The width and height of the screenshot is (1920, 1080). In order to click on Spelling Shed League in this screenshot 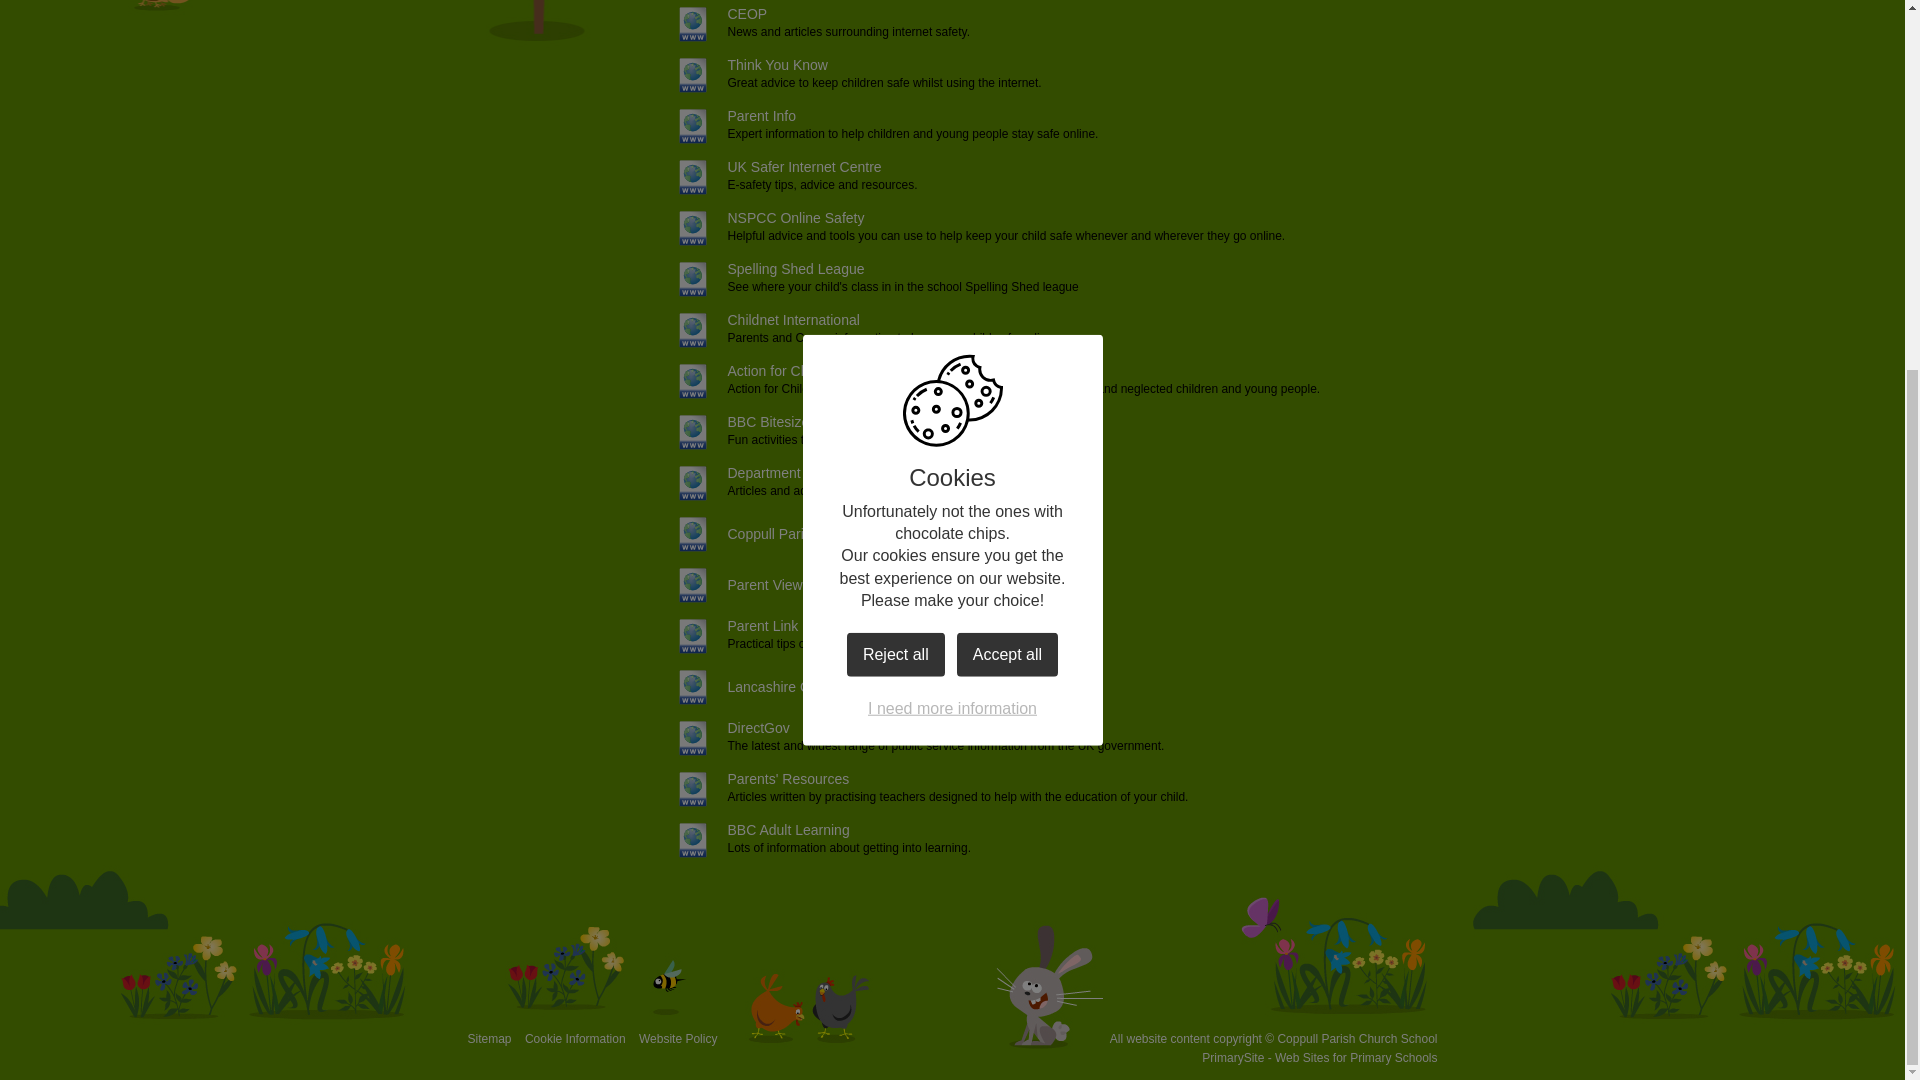, I will do `click(763, 268)`.